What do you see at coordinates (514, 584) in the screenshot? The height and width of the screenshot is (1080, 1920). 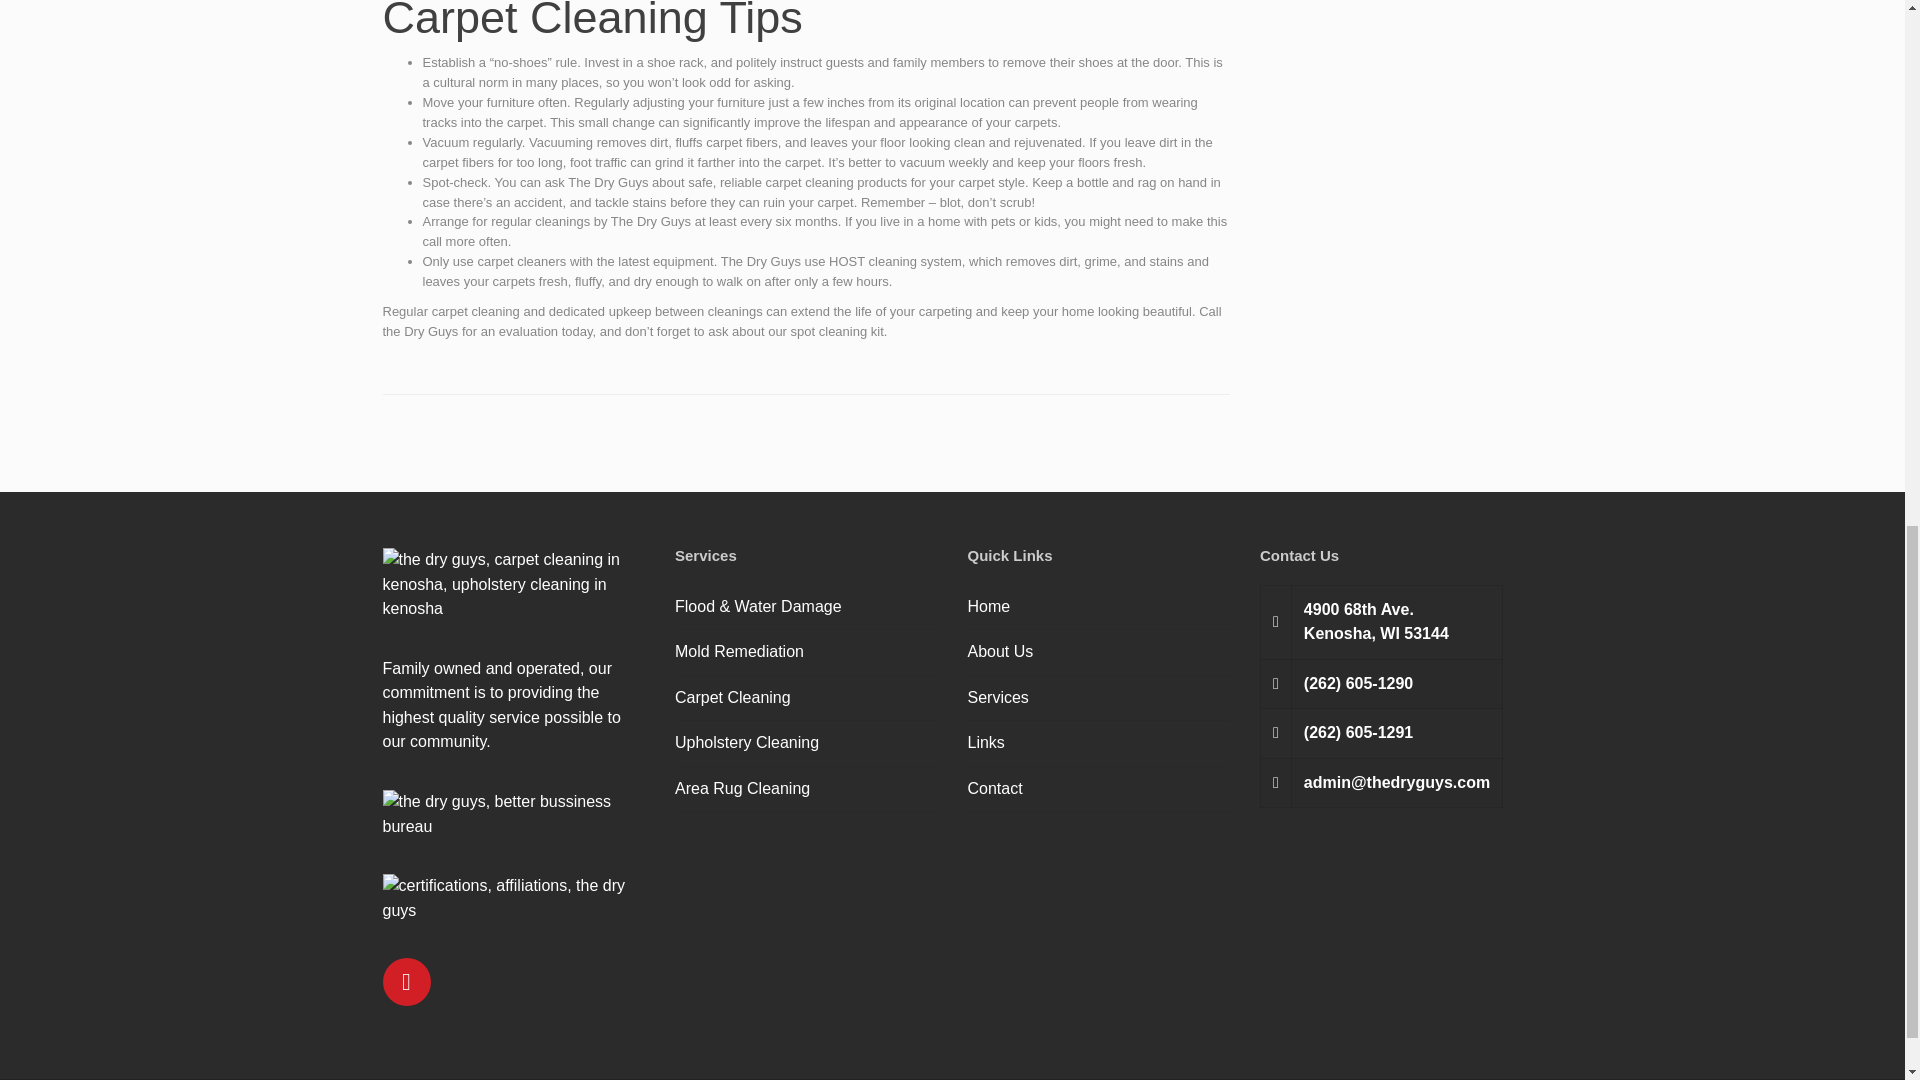 I see `TDG White logo` at bounding box center [514, 584].